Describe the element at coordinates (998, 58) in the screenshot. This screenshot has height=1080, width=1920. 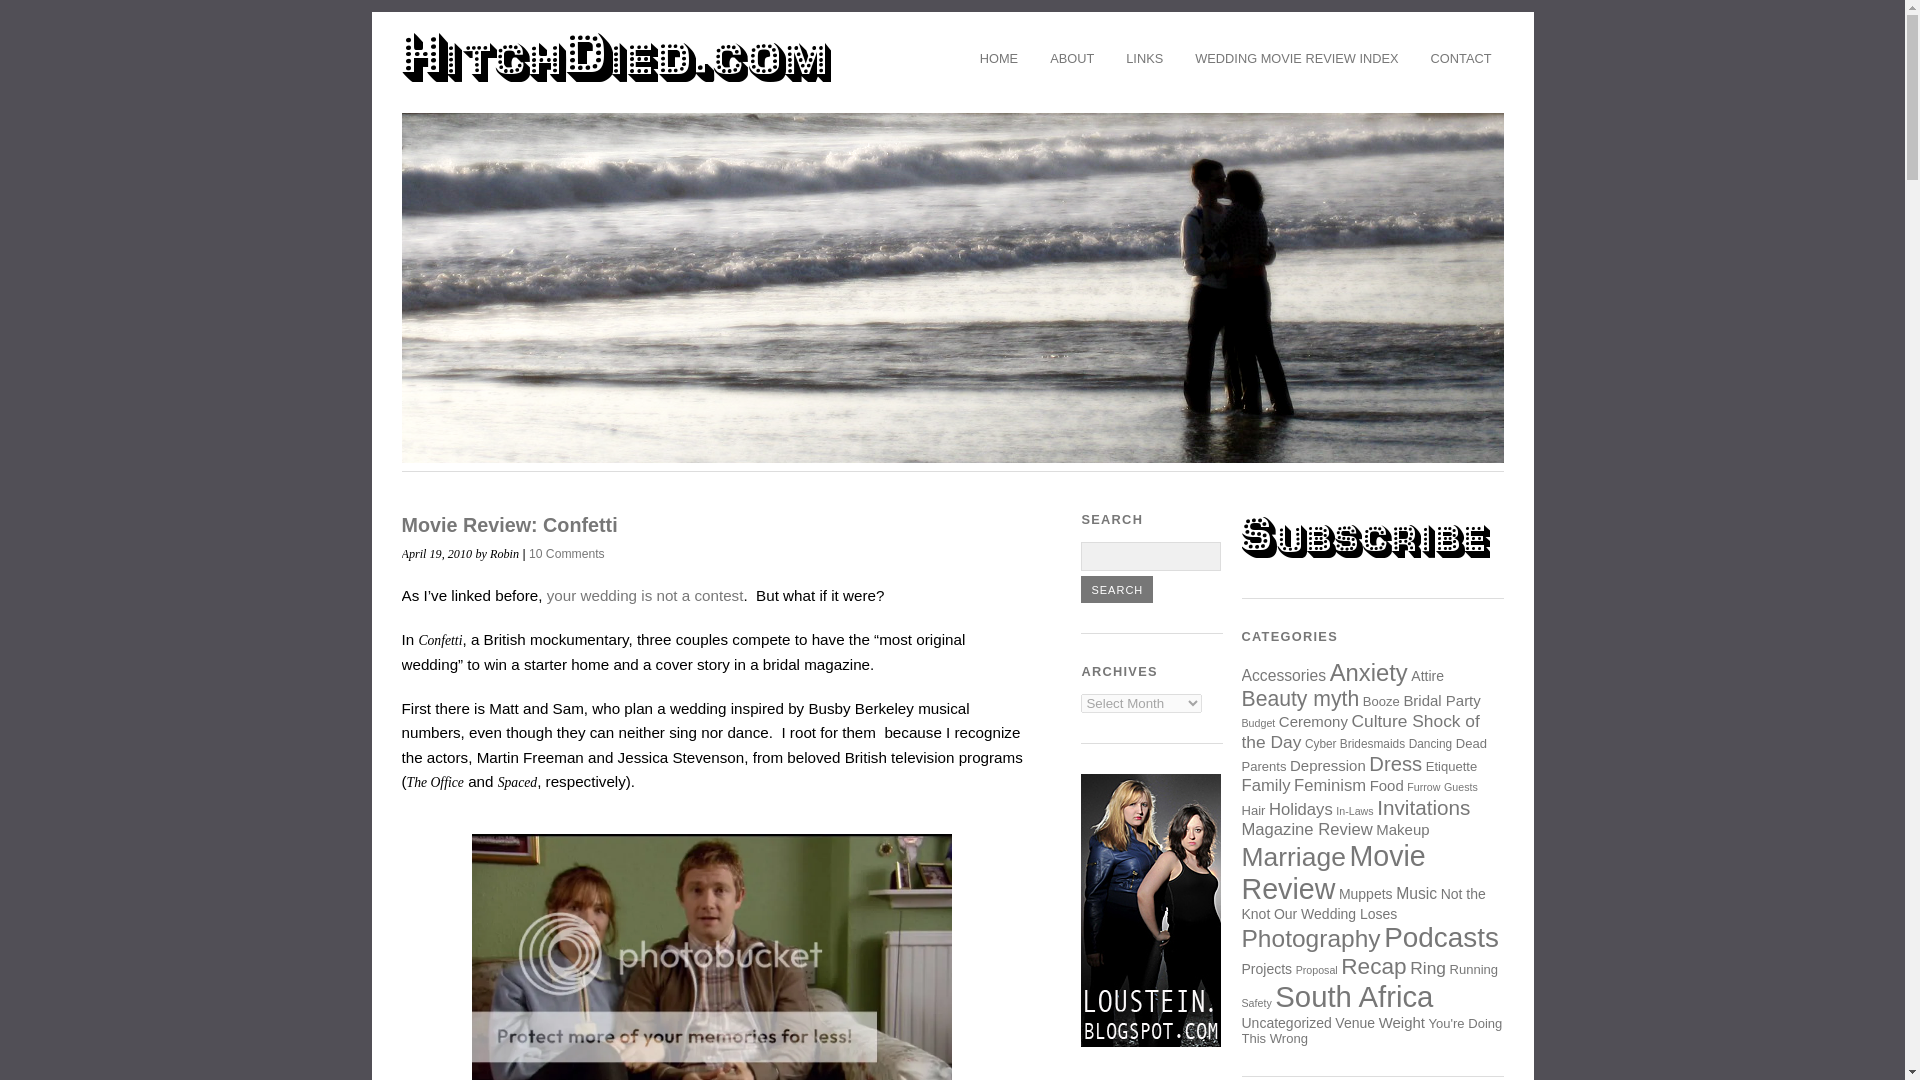
I see `Home` at that location.